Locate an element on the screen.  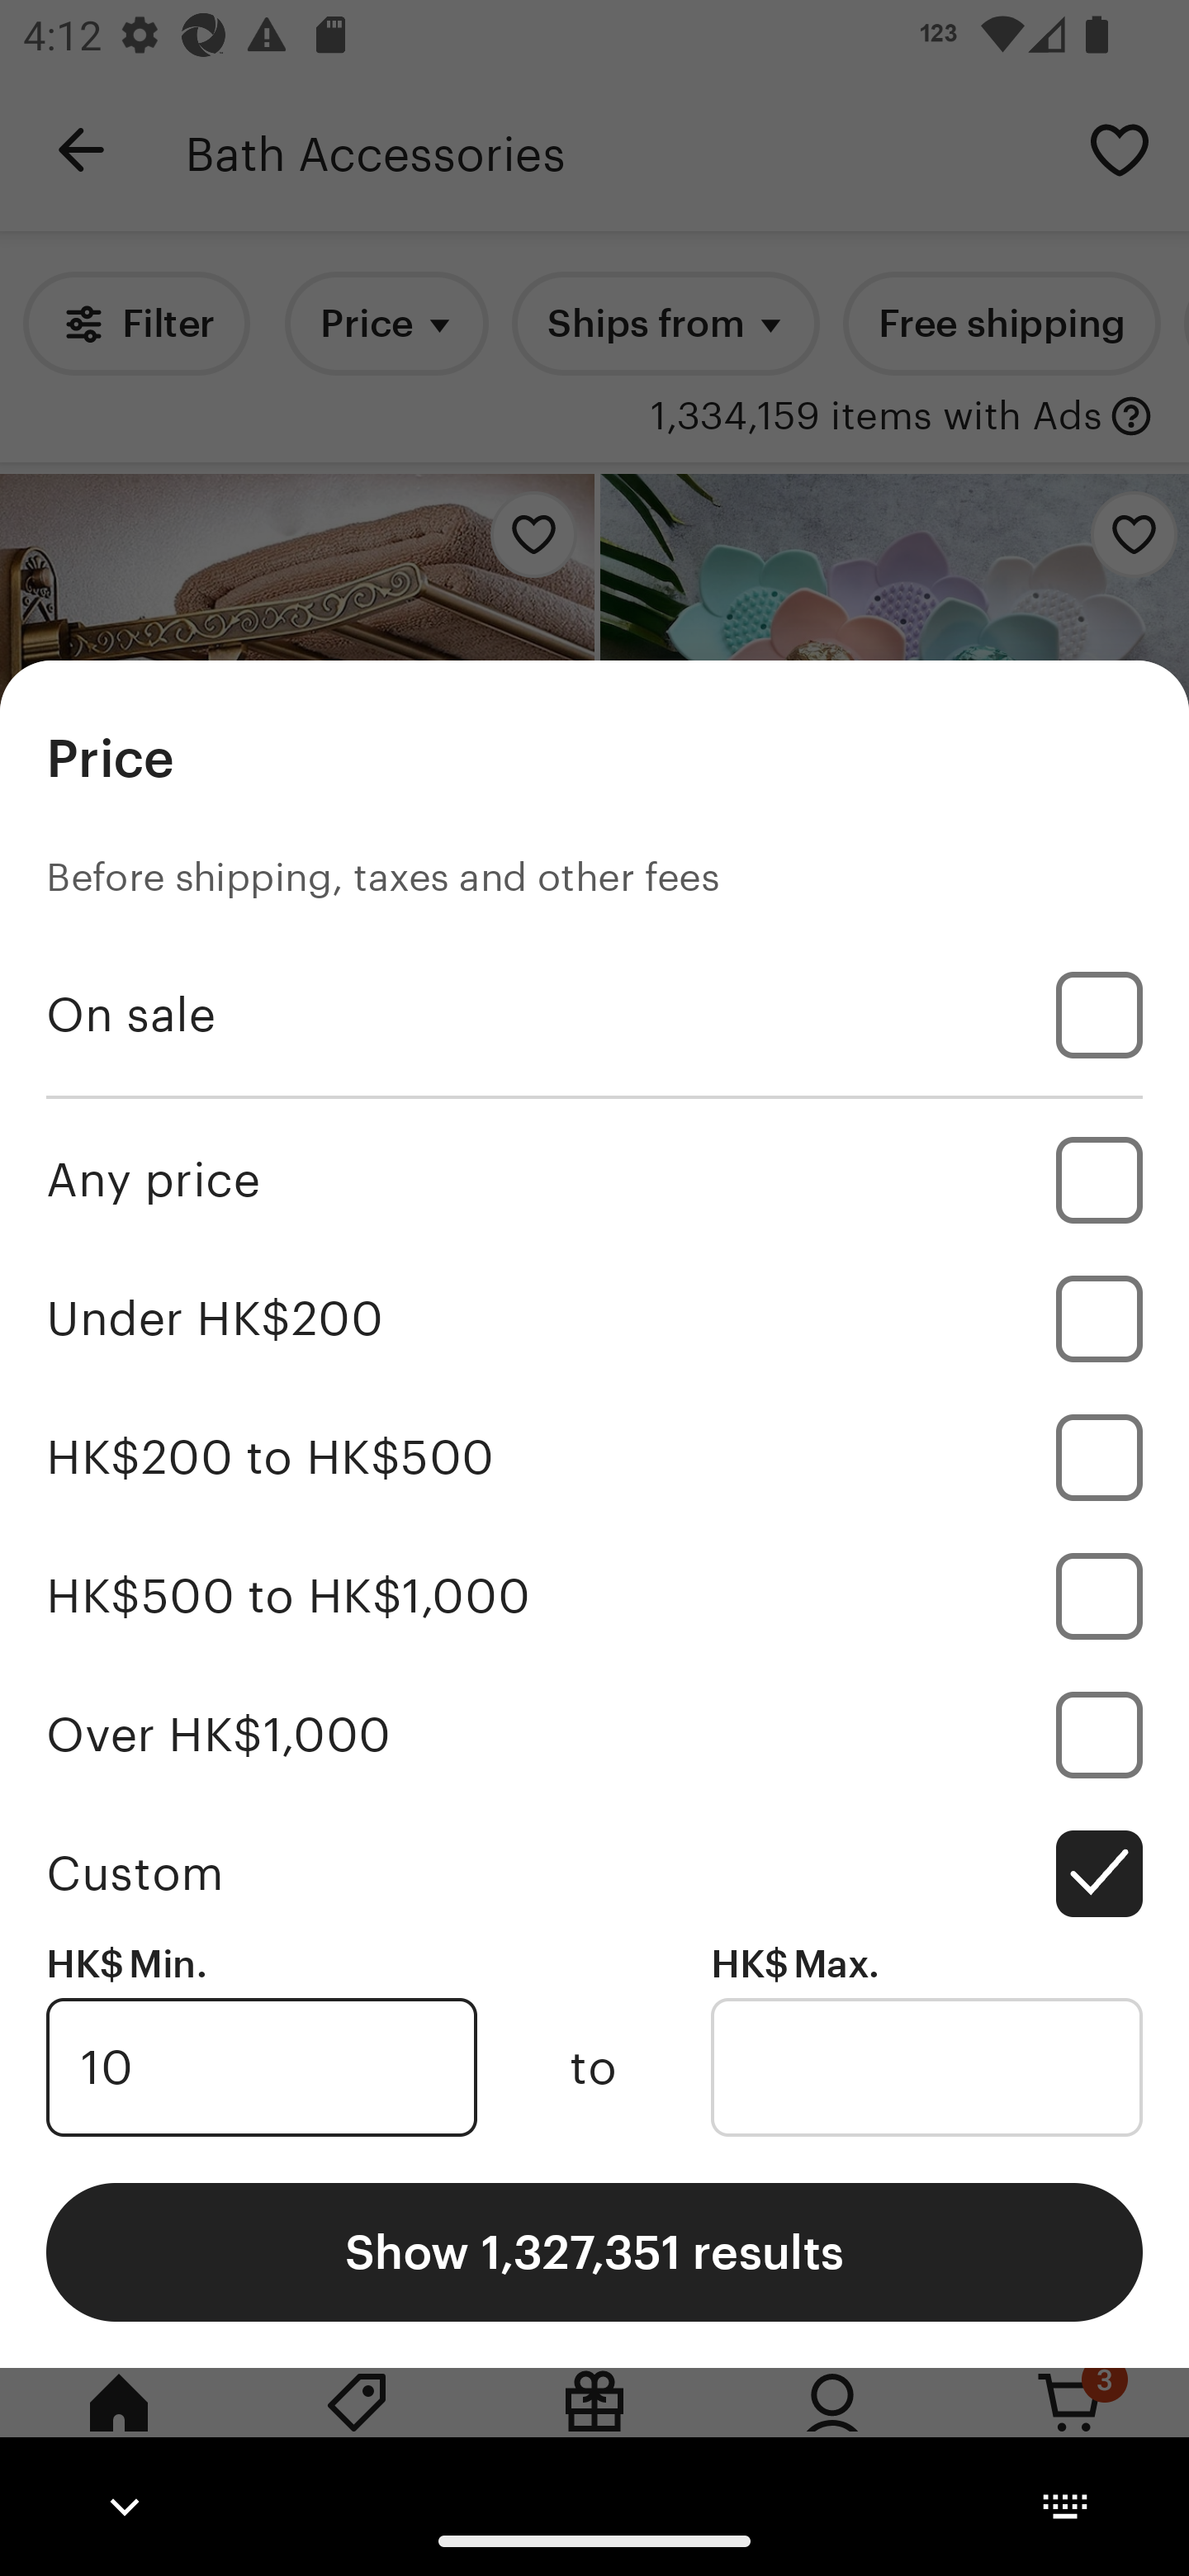
HK$200 to HK$500 is located at coordinates (594, 1458).